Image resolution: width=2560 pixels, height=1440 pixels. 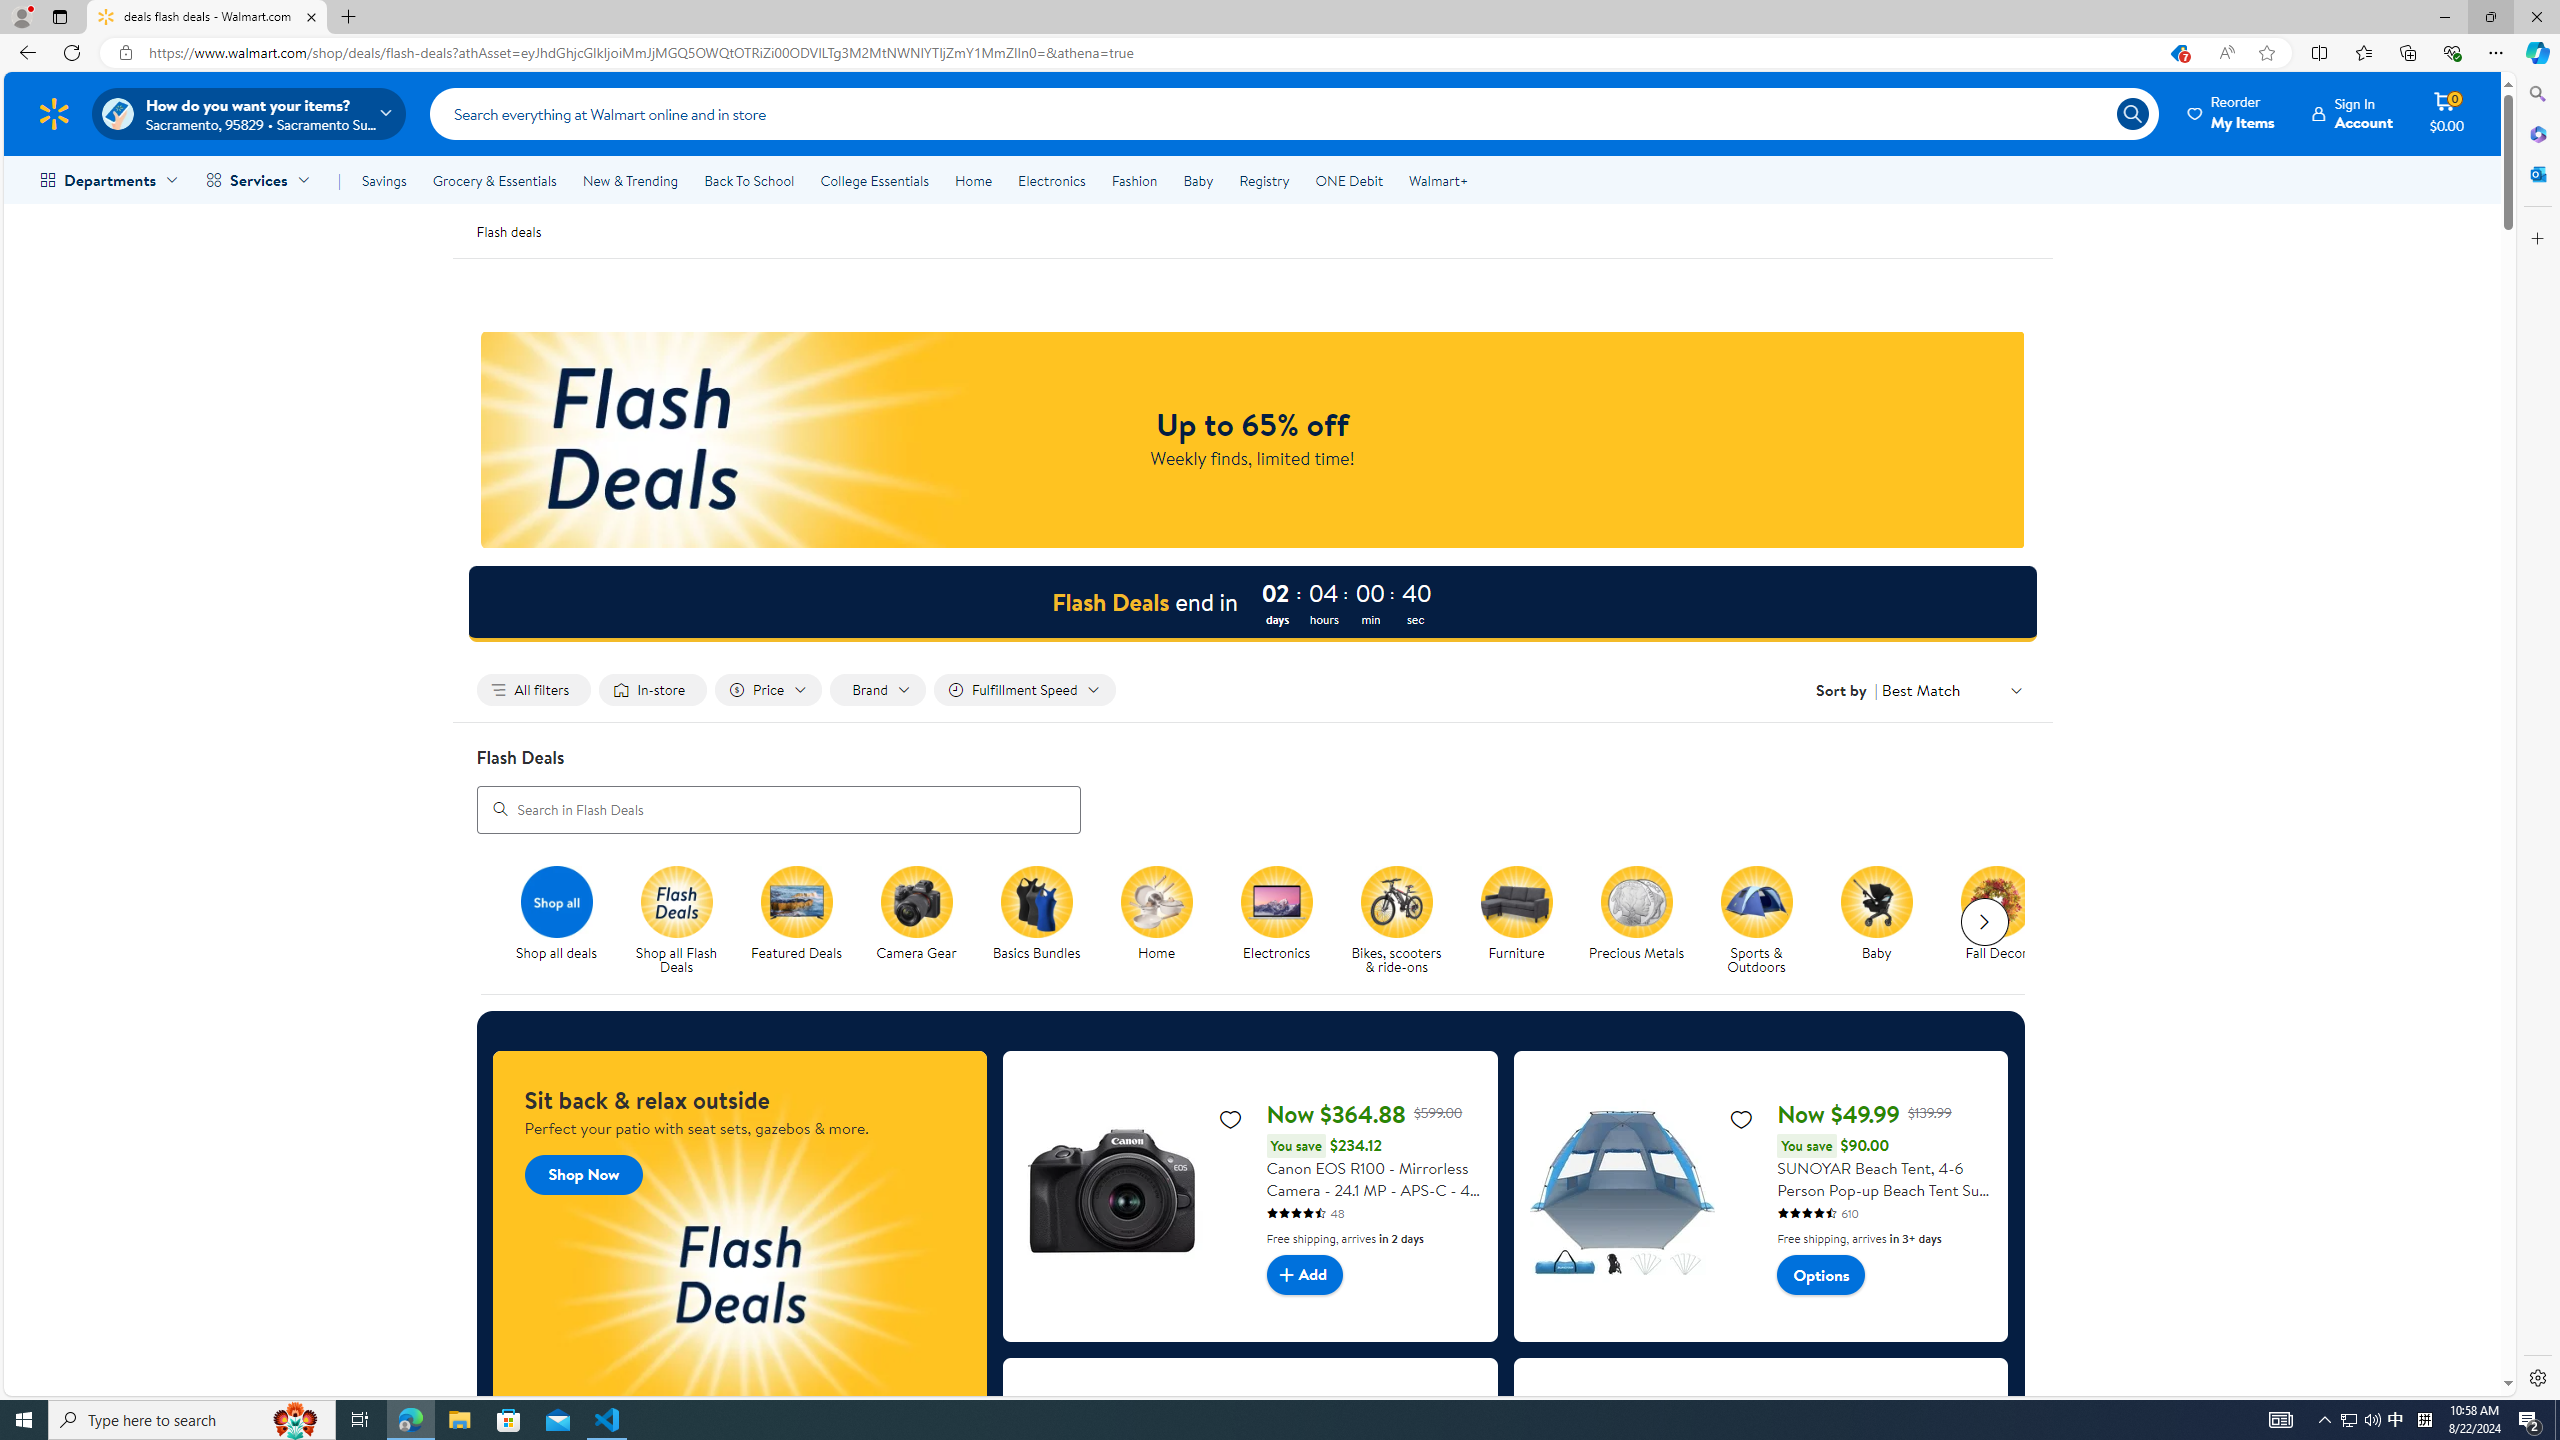 What do you see at coordinates (2447, 113) in the screenshot?
I see `Cart contains 0 items Total Amount $0.00` at bounding box center [2447, 113].